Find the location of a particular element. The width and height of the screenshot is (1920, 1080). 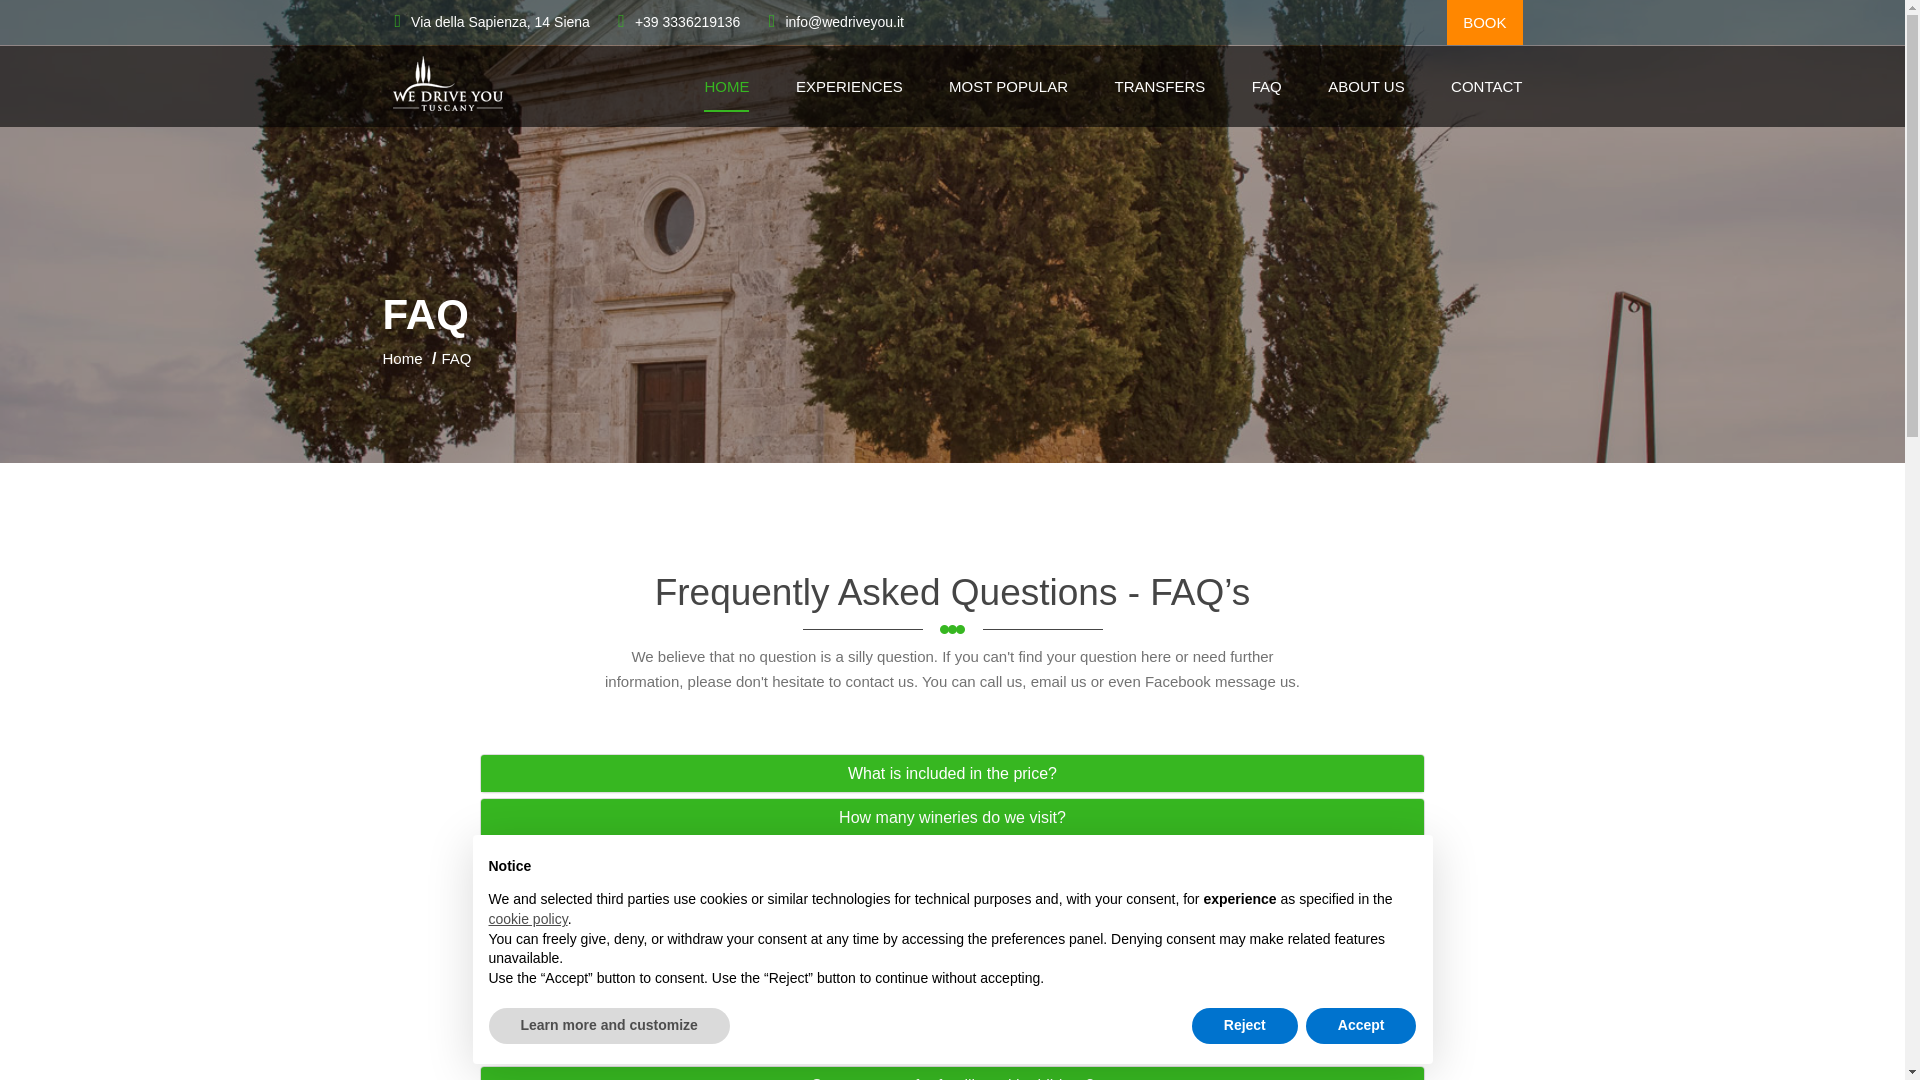

FAQ is located at coordinates (1266, 86).